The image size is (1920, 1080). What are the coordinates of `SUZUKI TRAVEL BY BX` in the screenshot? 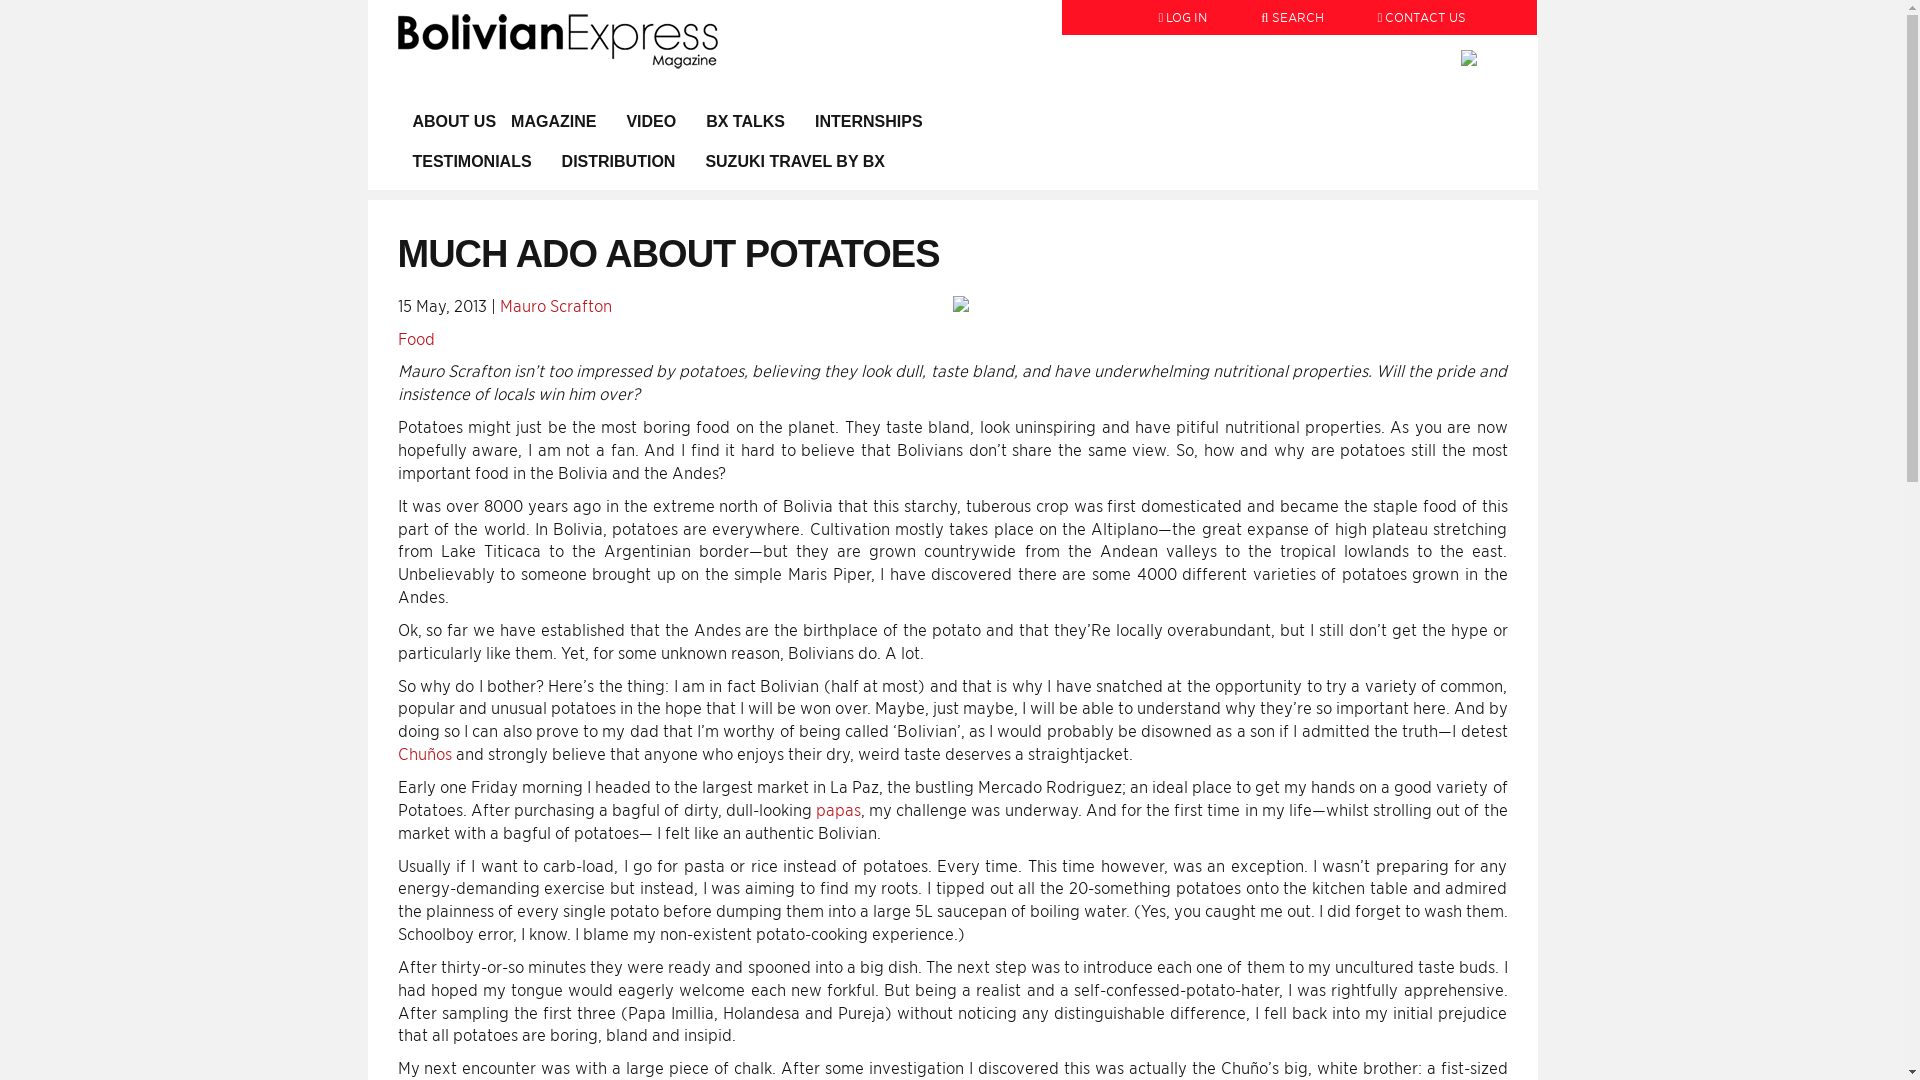 It's located at (794, 162).